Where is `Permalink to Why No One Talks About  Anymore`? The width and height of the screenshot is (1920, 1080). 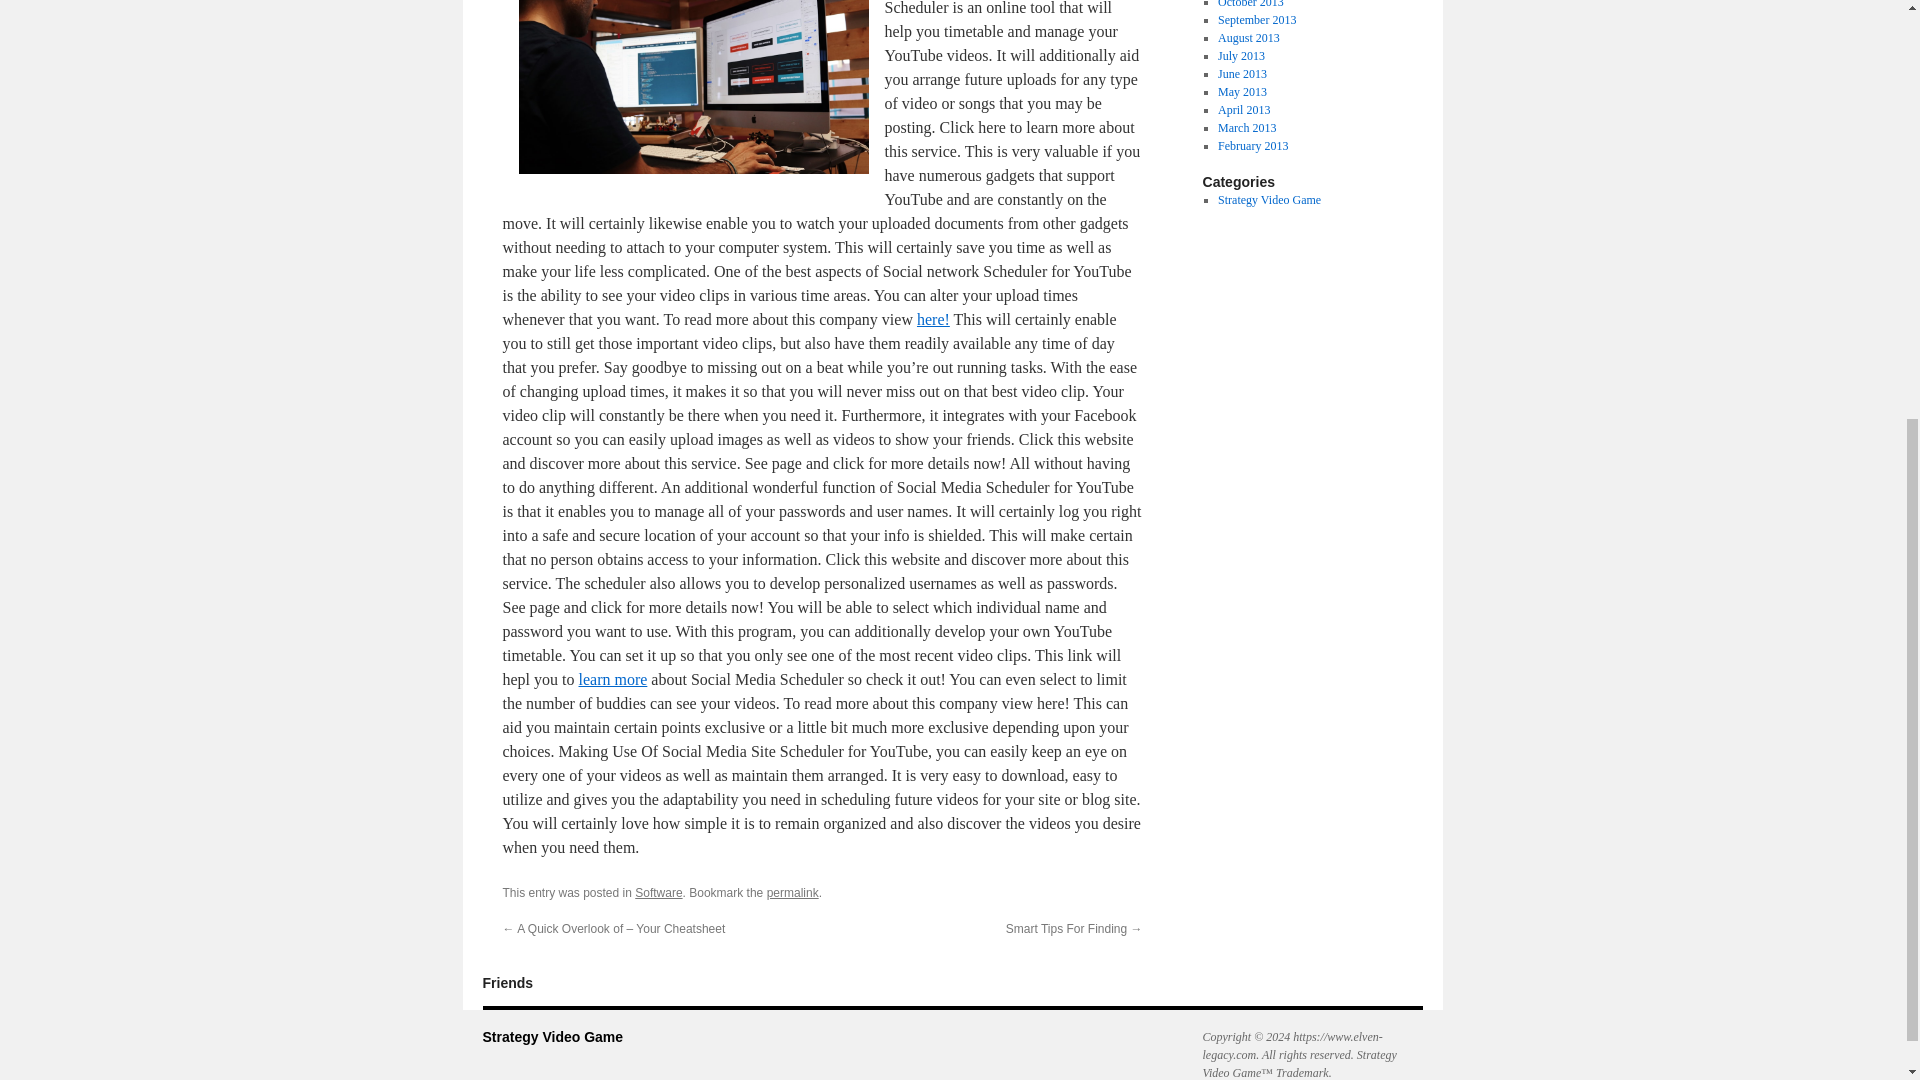 Permalink to Why No One Talks About  Anymore is located at coordinates (792, 892).